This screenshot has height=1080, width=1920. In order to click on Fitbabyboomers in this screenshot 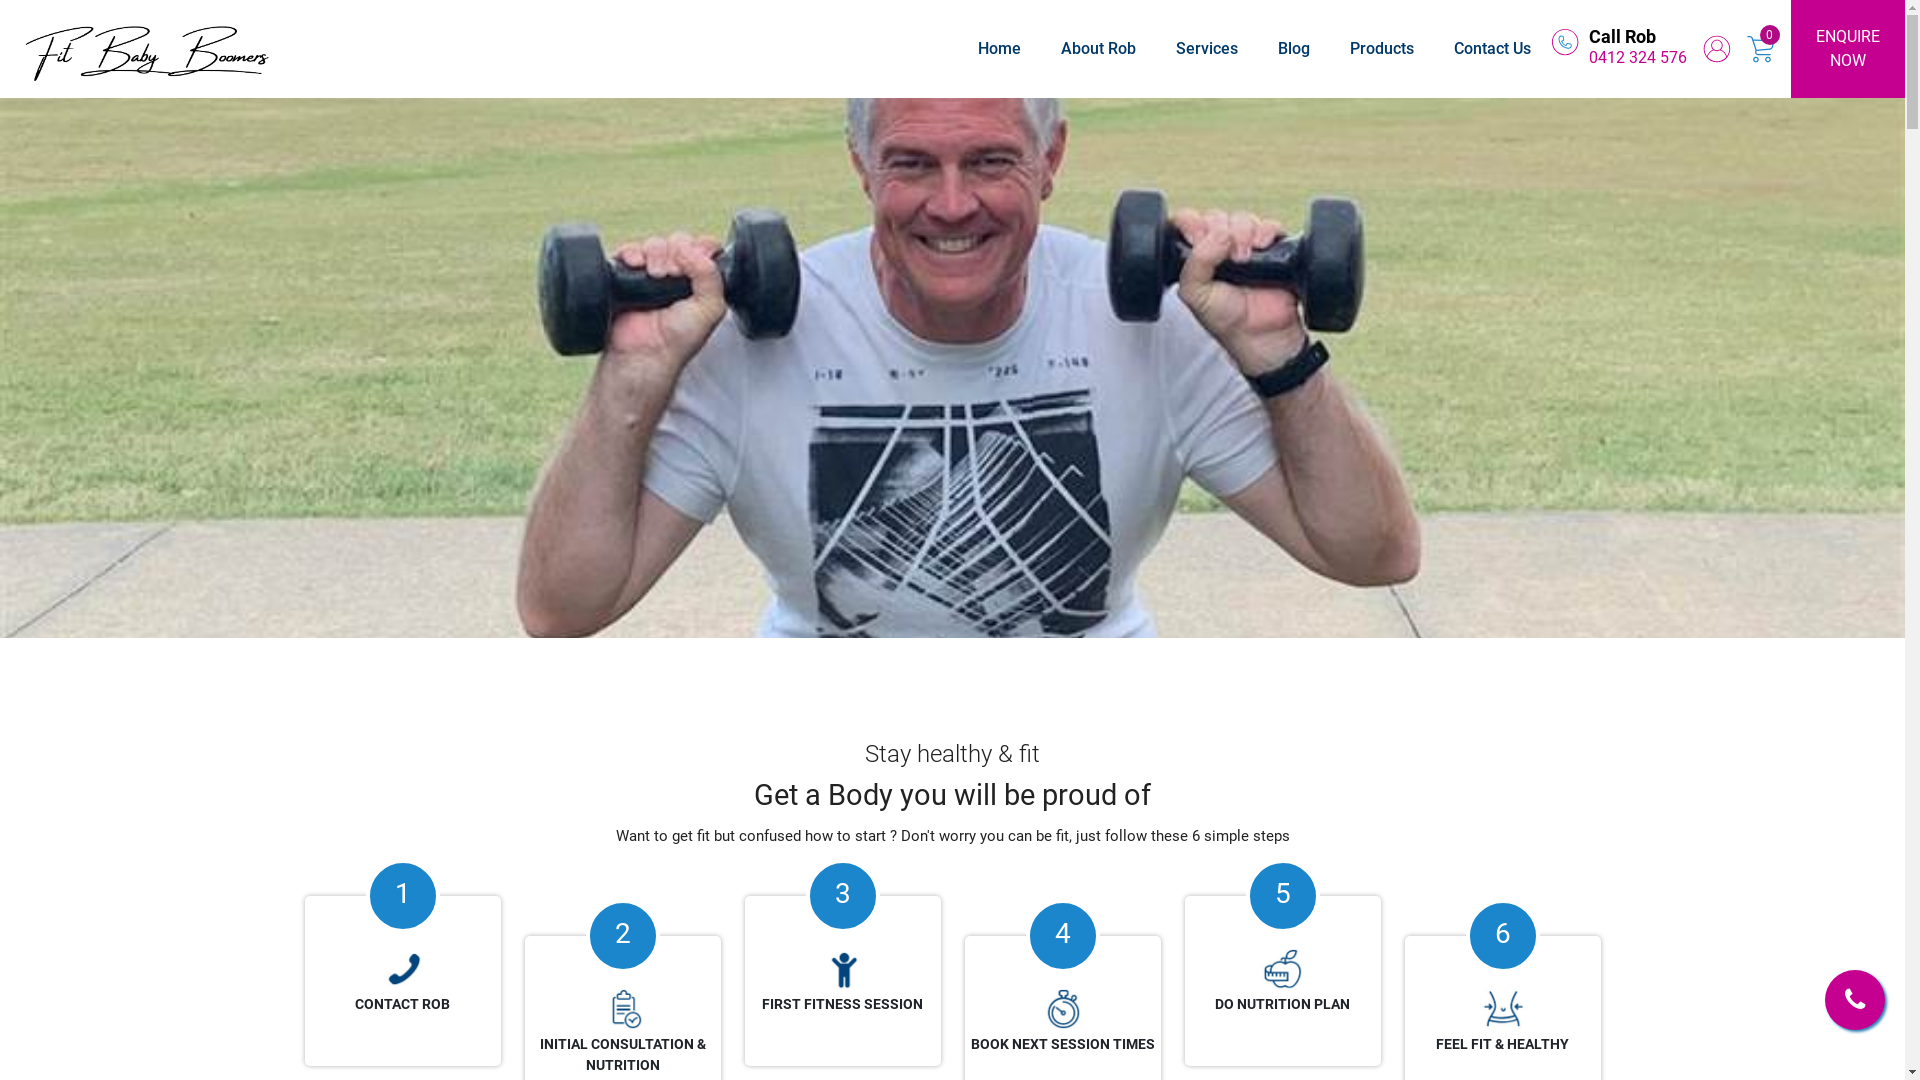, I will do `click(1565, 42)`.